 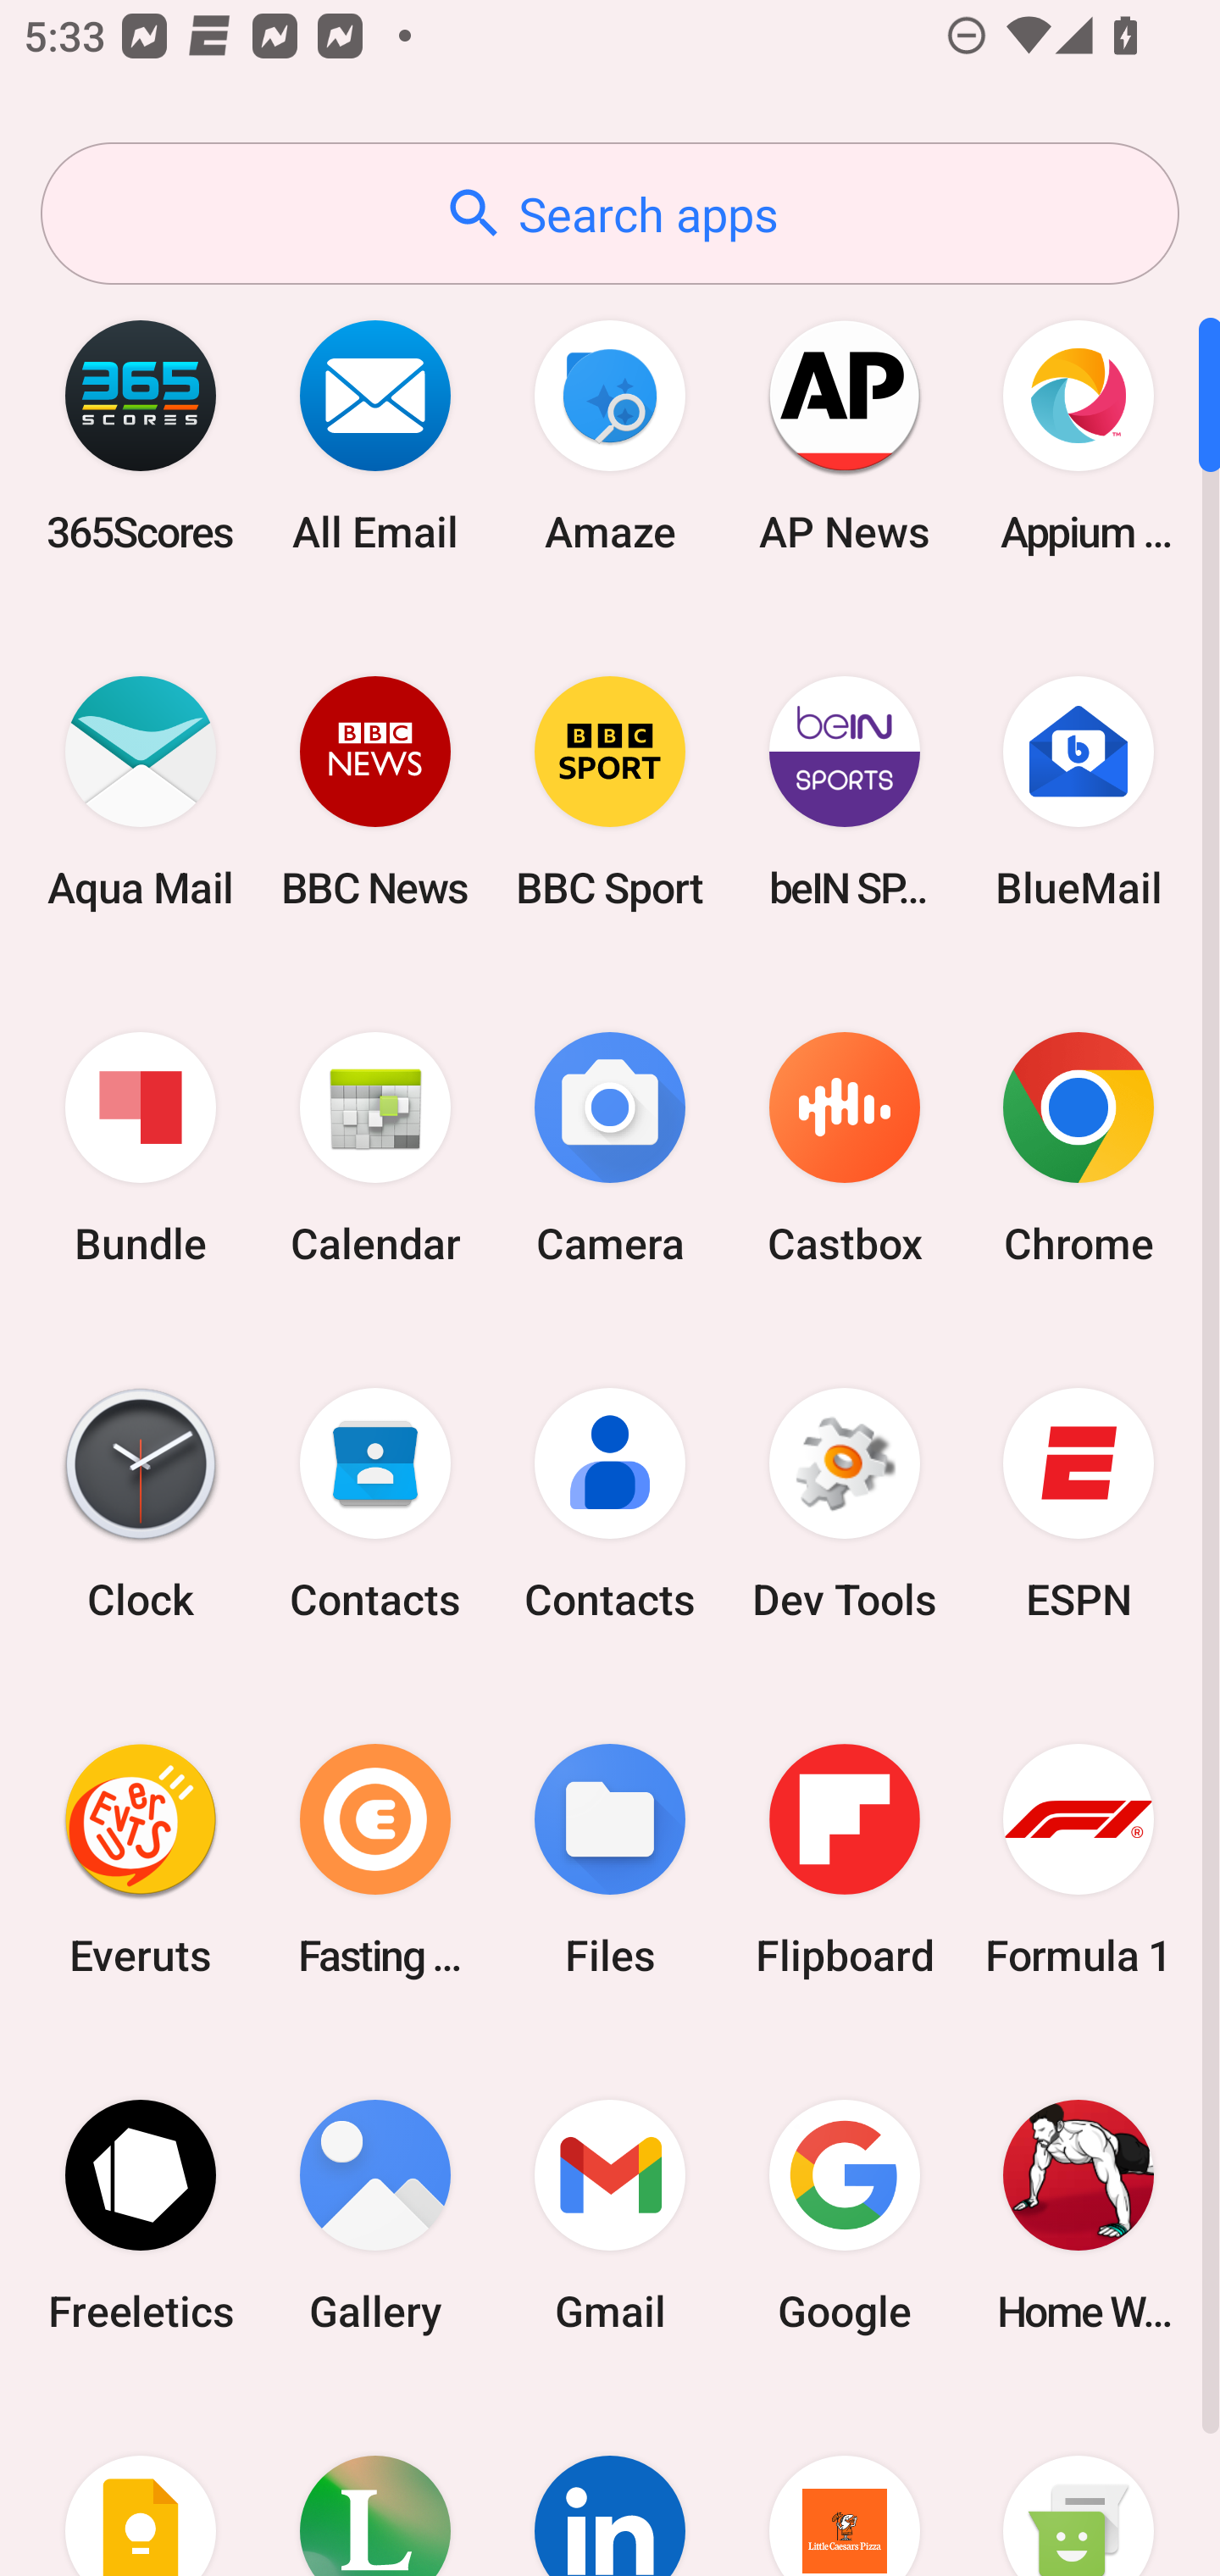 What do you see at coordinates (610, 2215) in the screenshot?
I see `Gmail` at bounding box center [610, 2215].